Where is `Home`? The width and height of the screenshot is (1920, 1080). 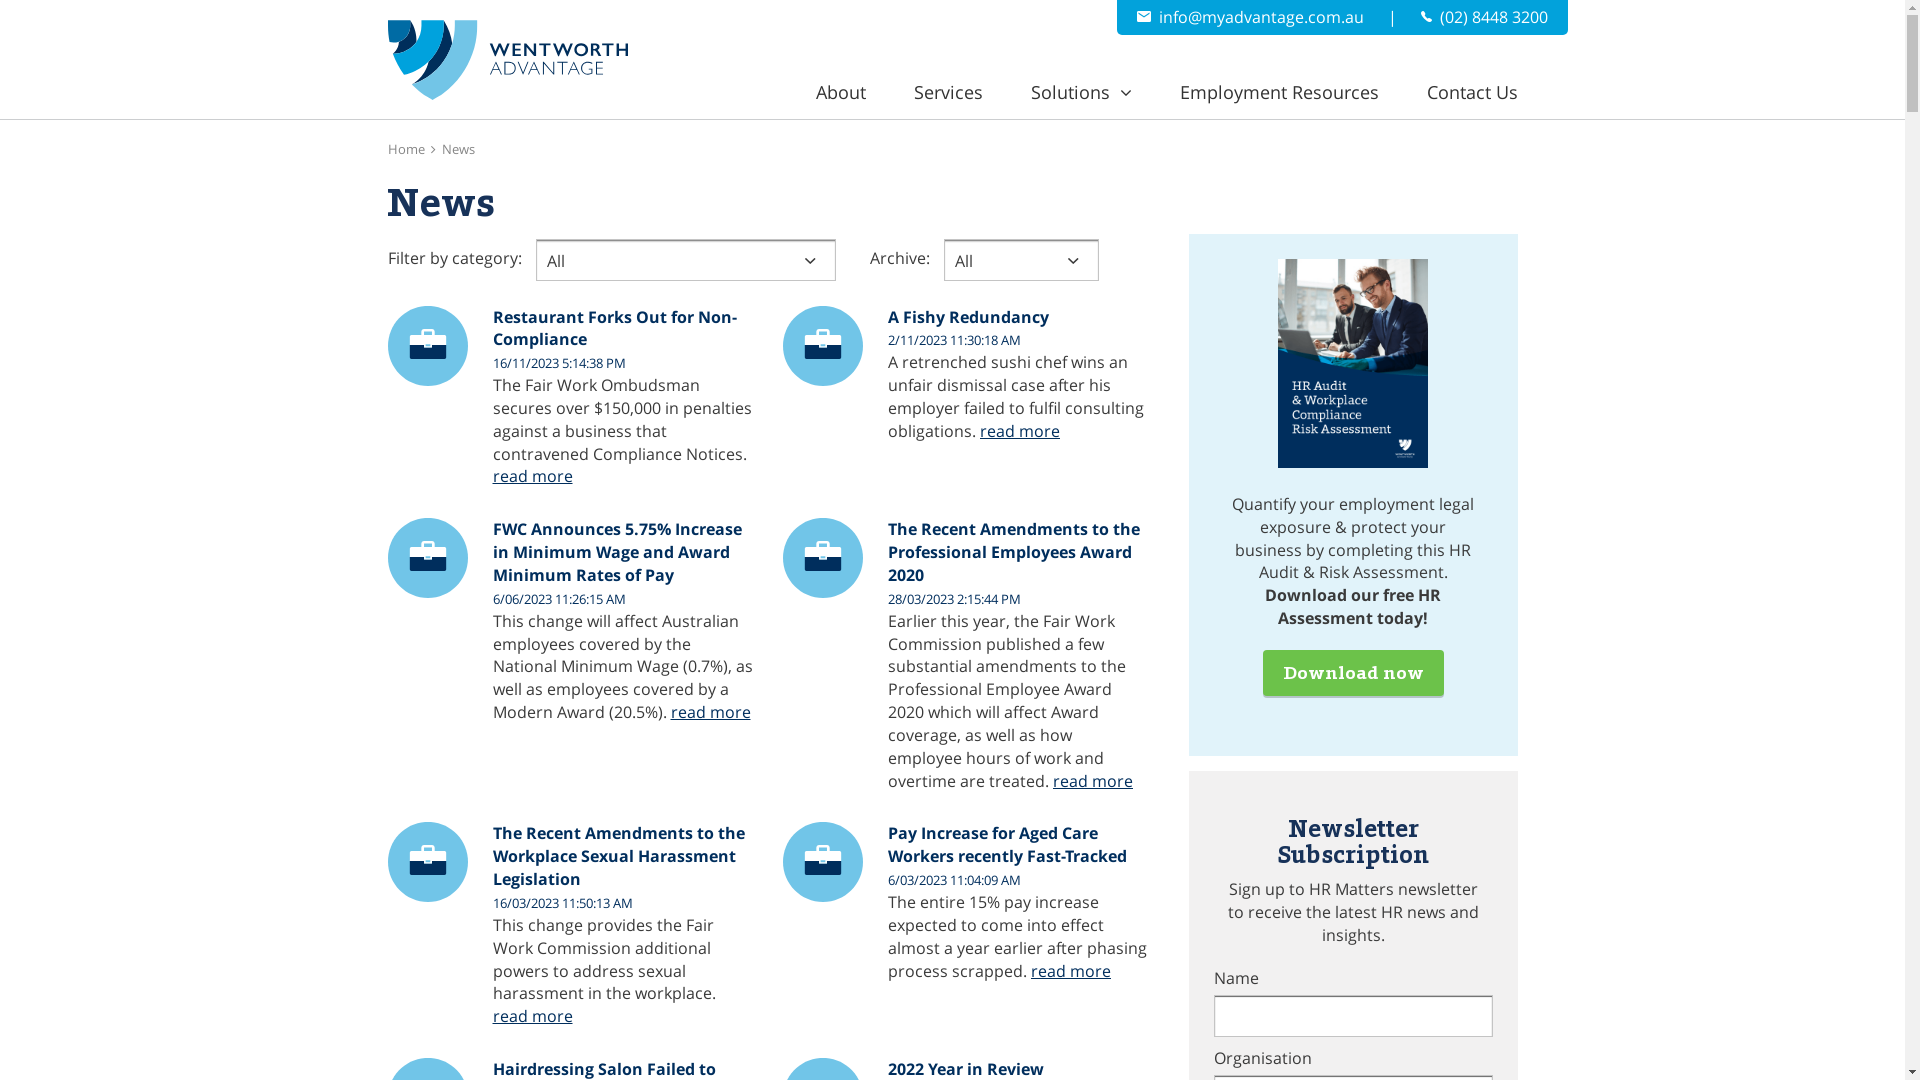
Home is located at coordinates (406, 149).